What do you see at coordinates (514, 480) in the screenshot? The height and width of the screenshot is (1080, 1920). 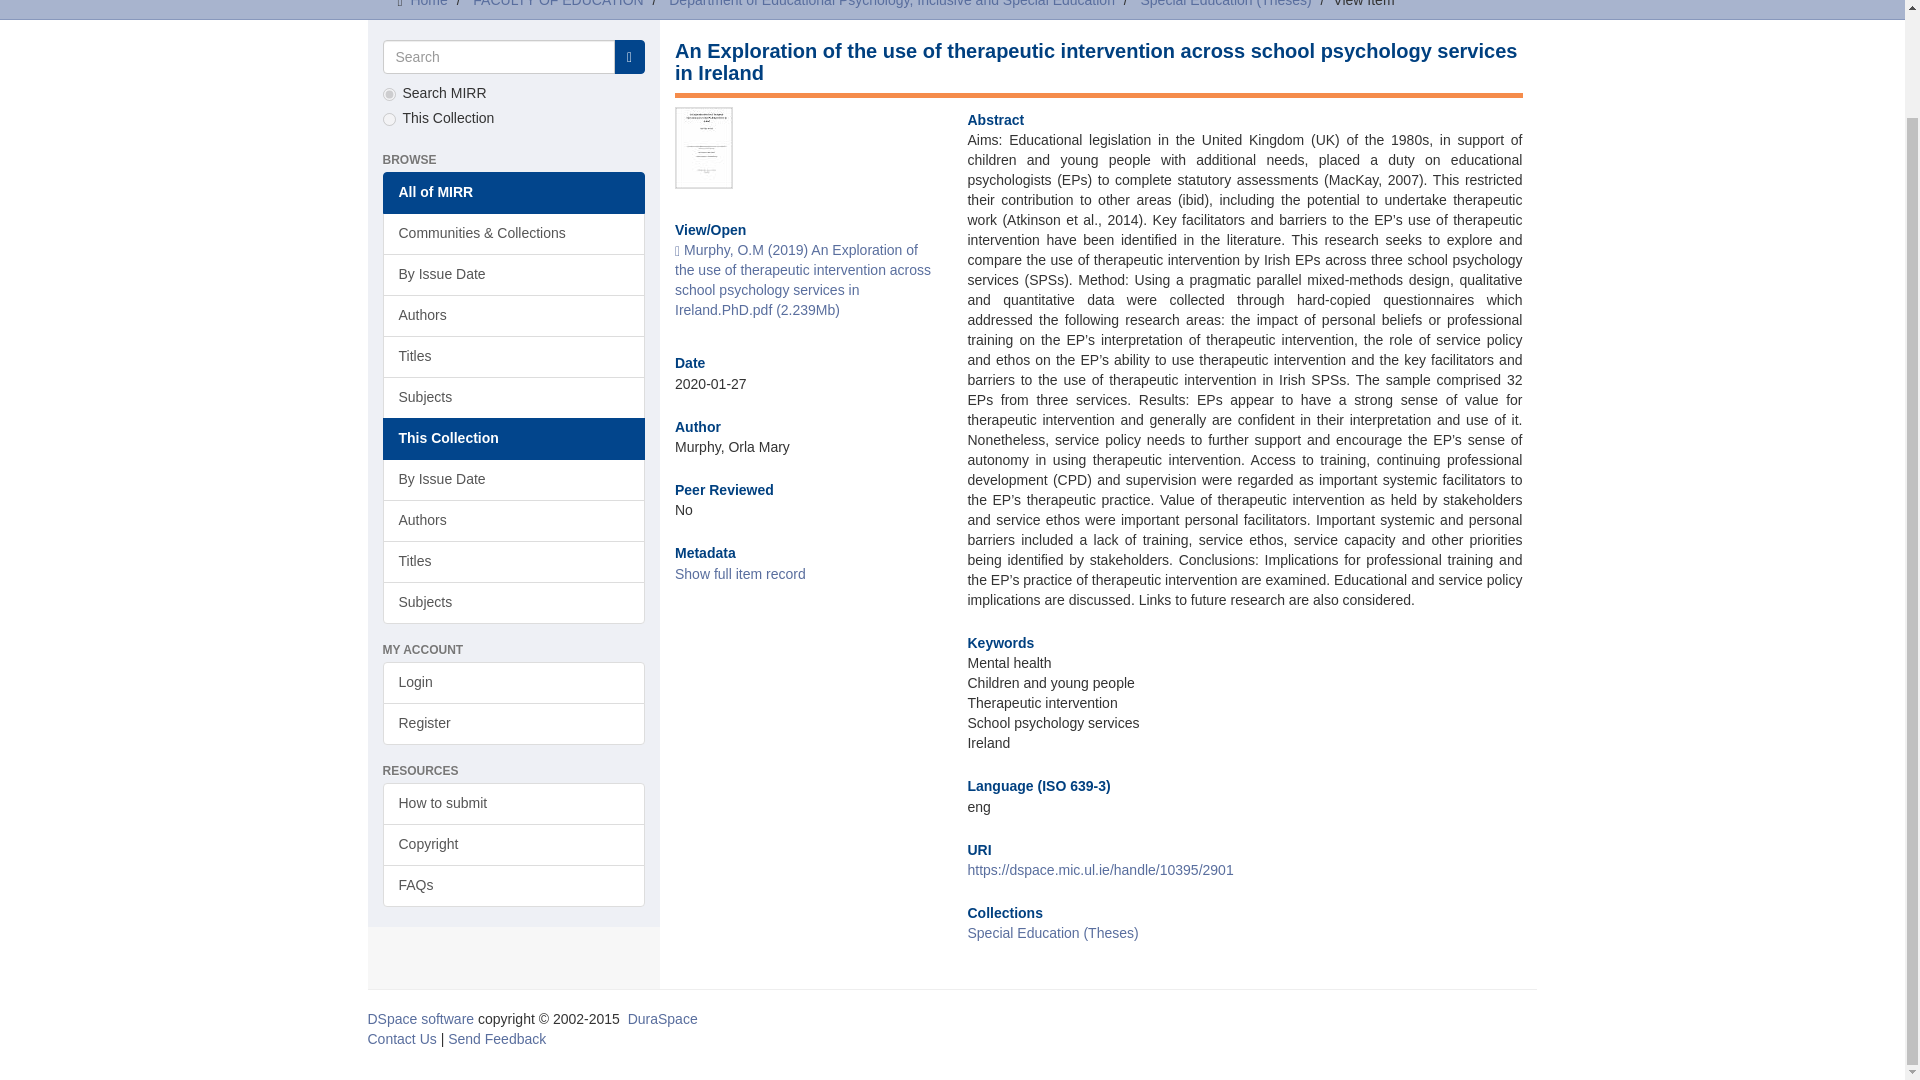 I see `By Issue Date` at bounding box center [514, 480].